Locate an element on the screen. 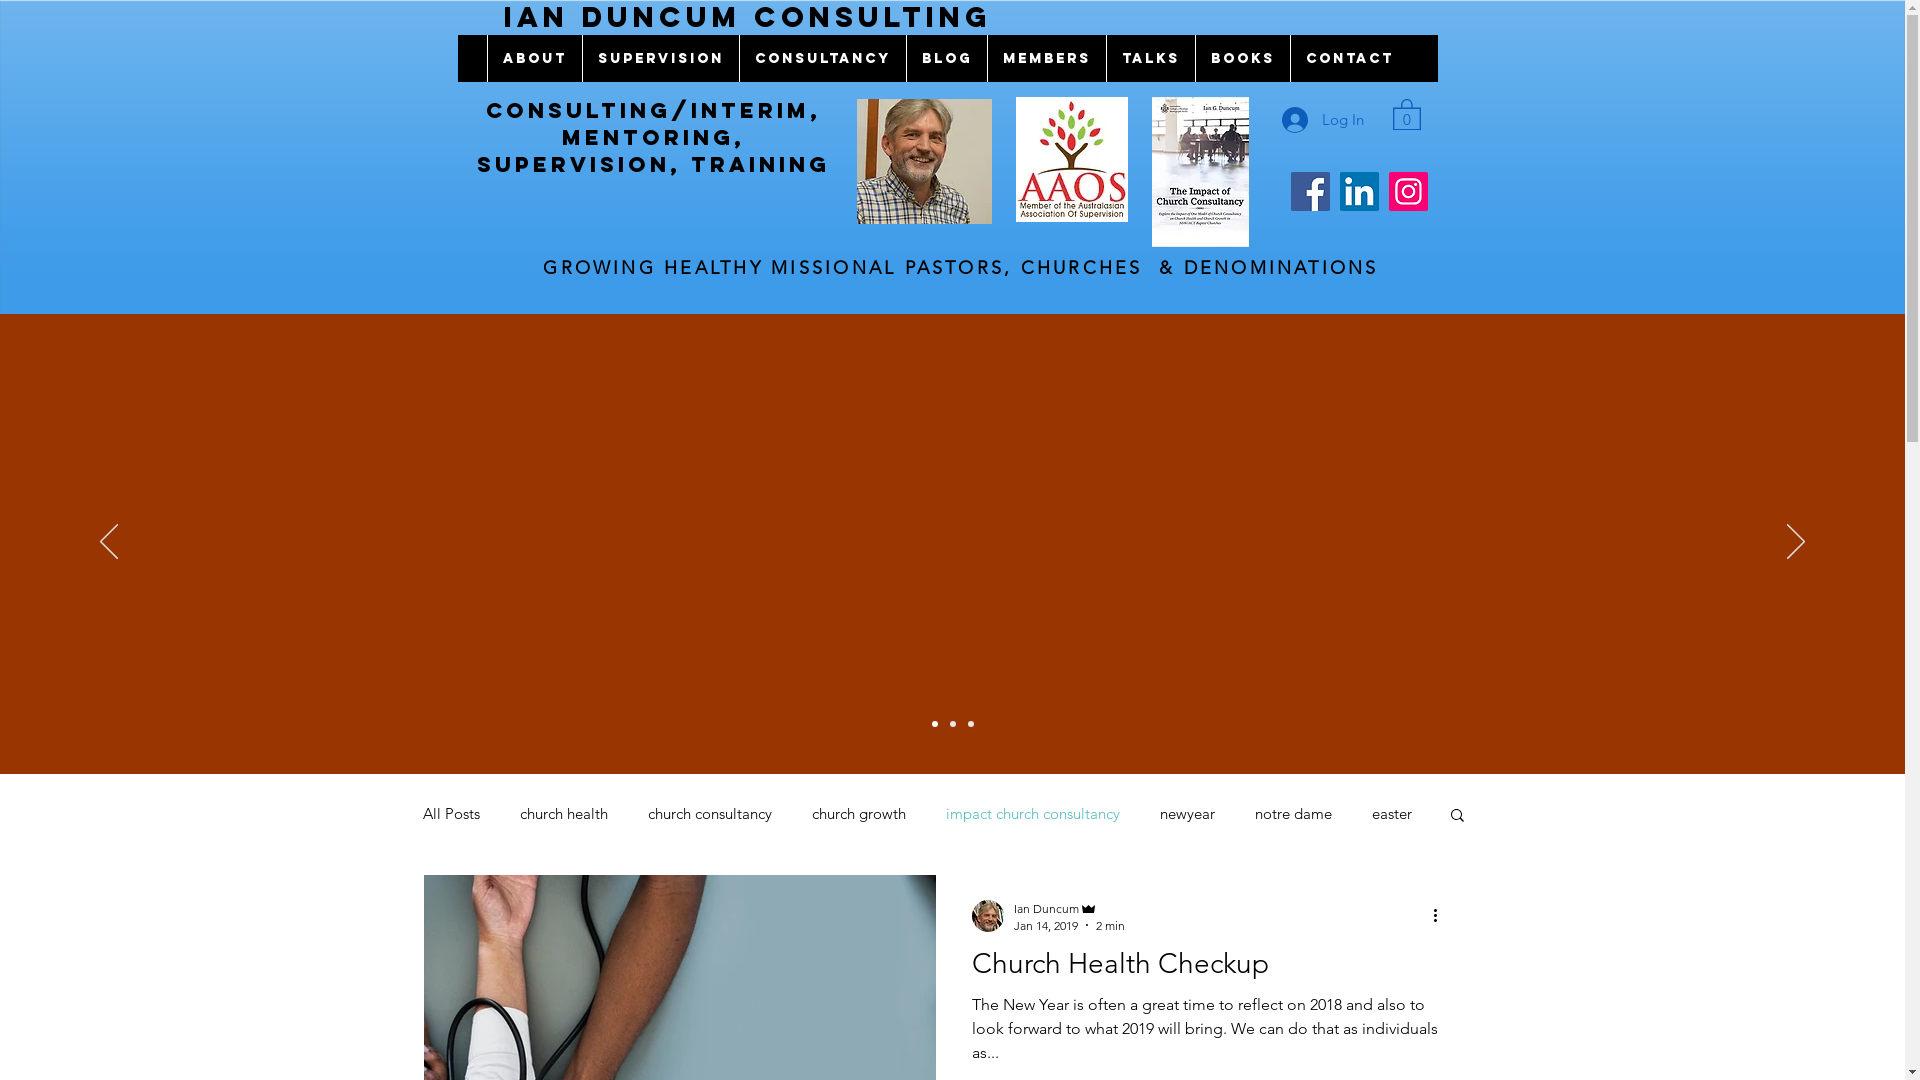  SUPERVISION is located at coordinates (660, 58).